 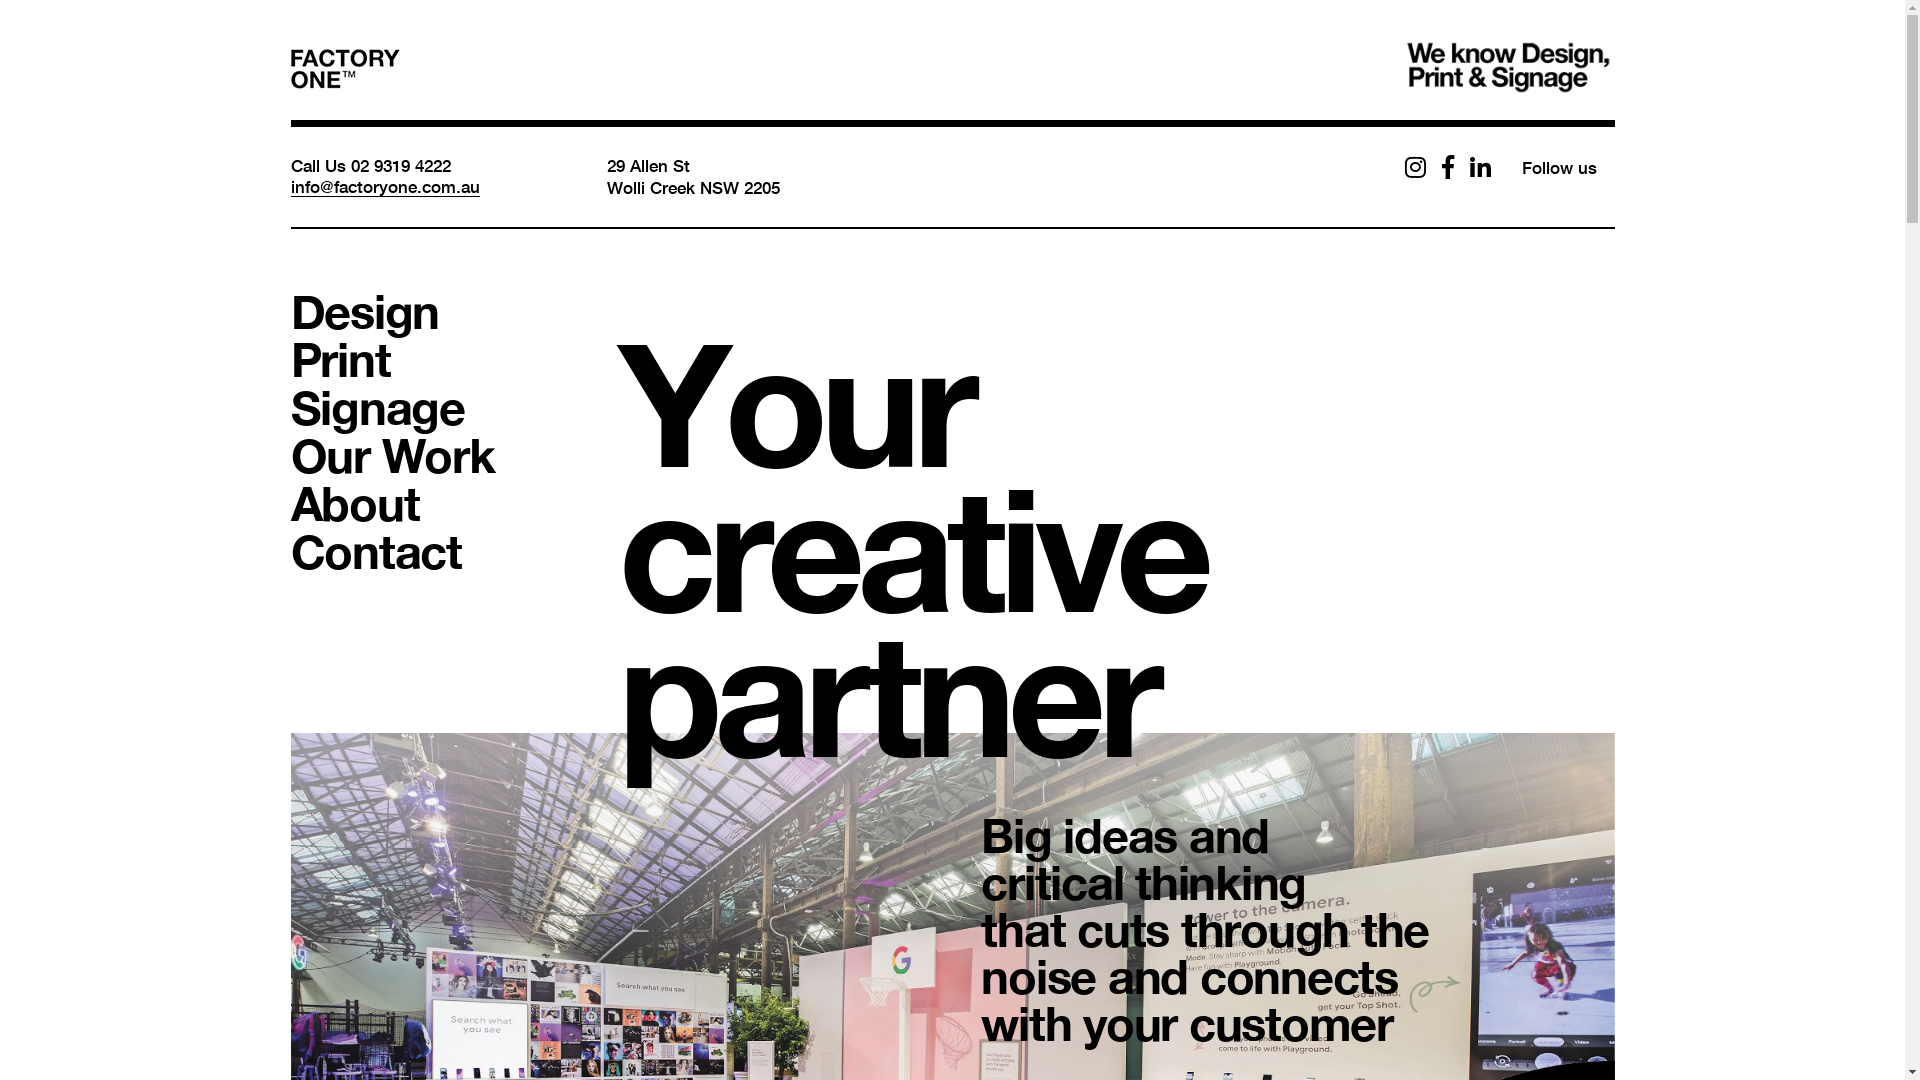 What do you see at coordinates (904, 864) in the screenshot?
I see `Flags, Pull-ups
& Aframes` at bounding box center [904, 864].